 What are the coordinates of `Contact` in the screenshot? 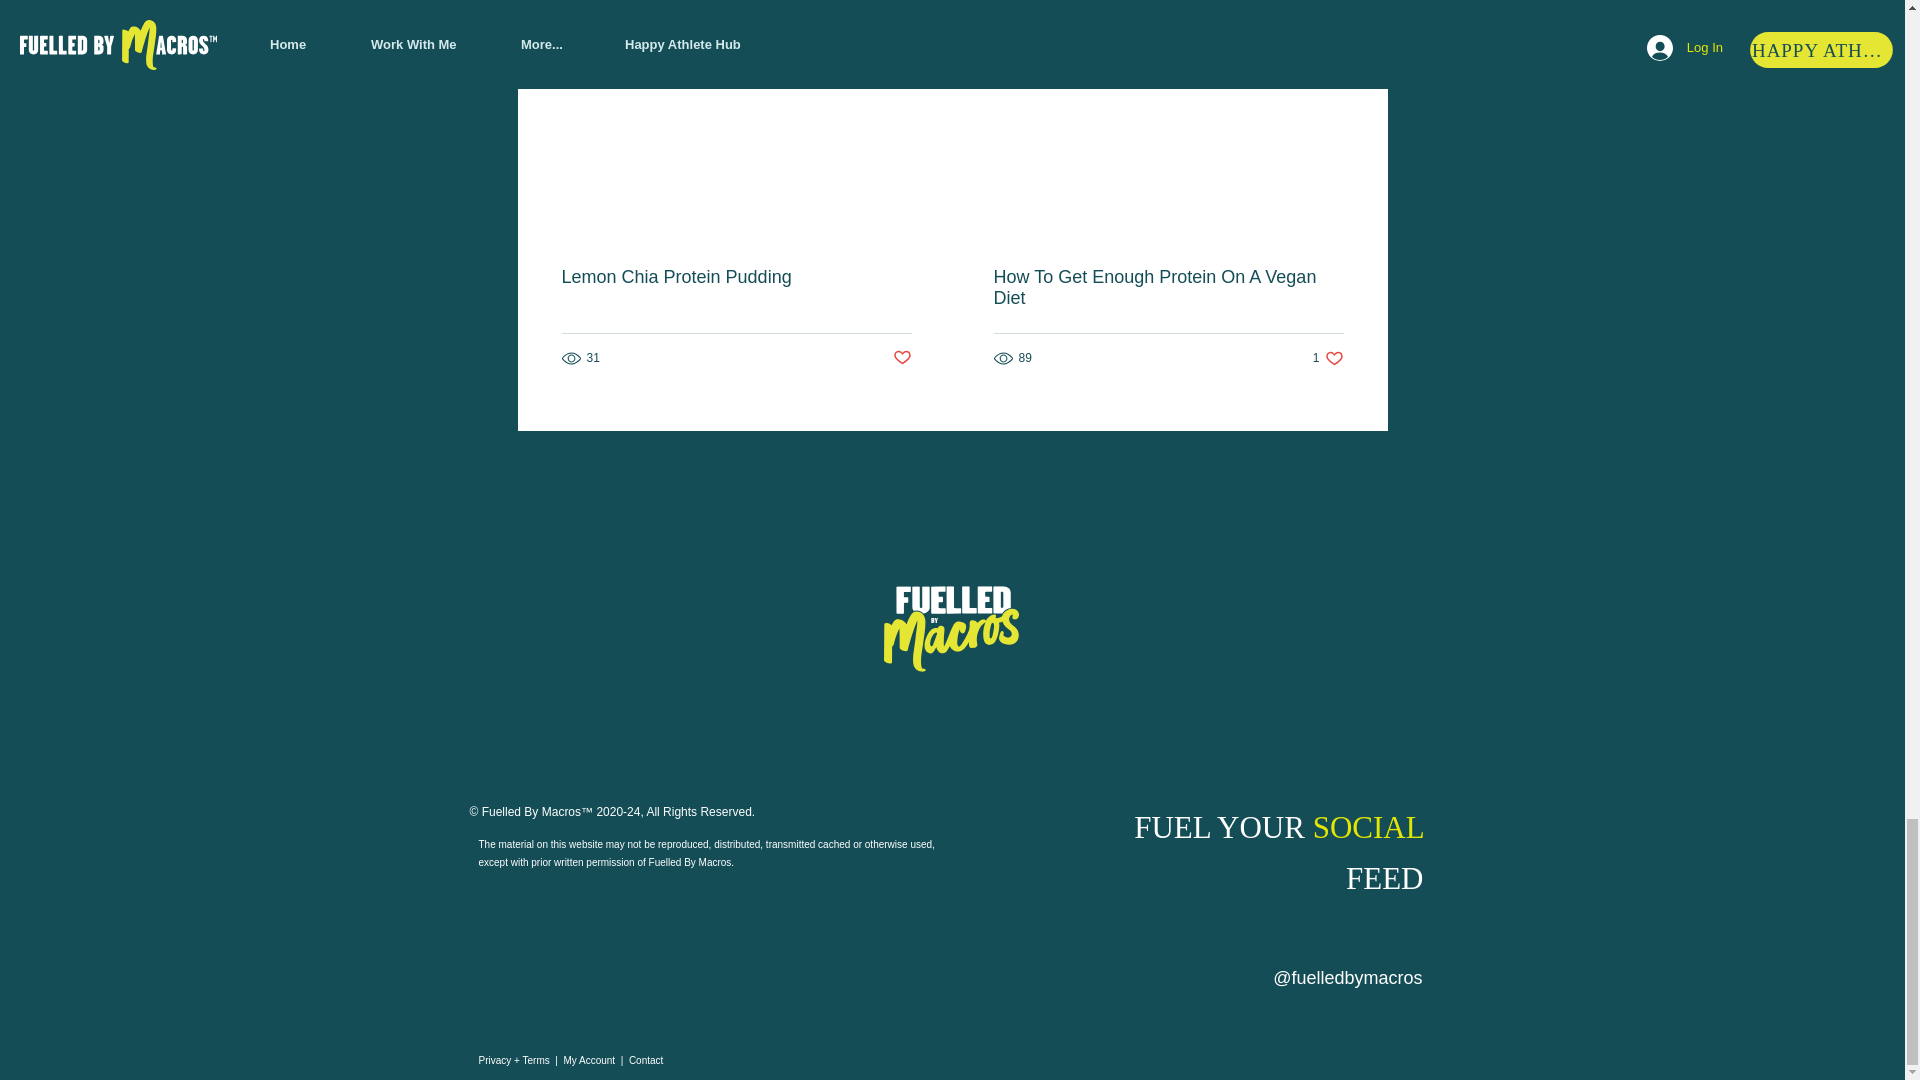 It's located at (646, 1060).